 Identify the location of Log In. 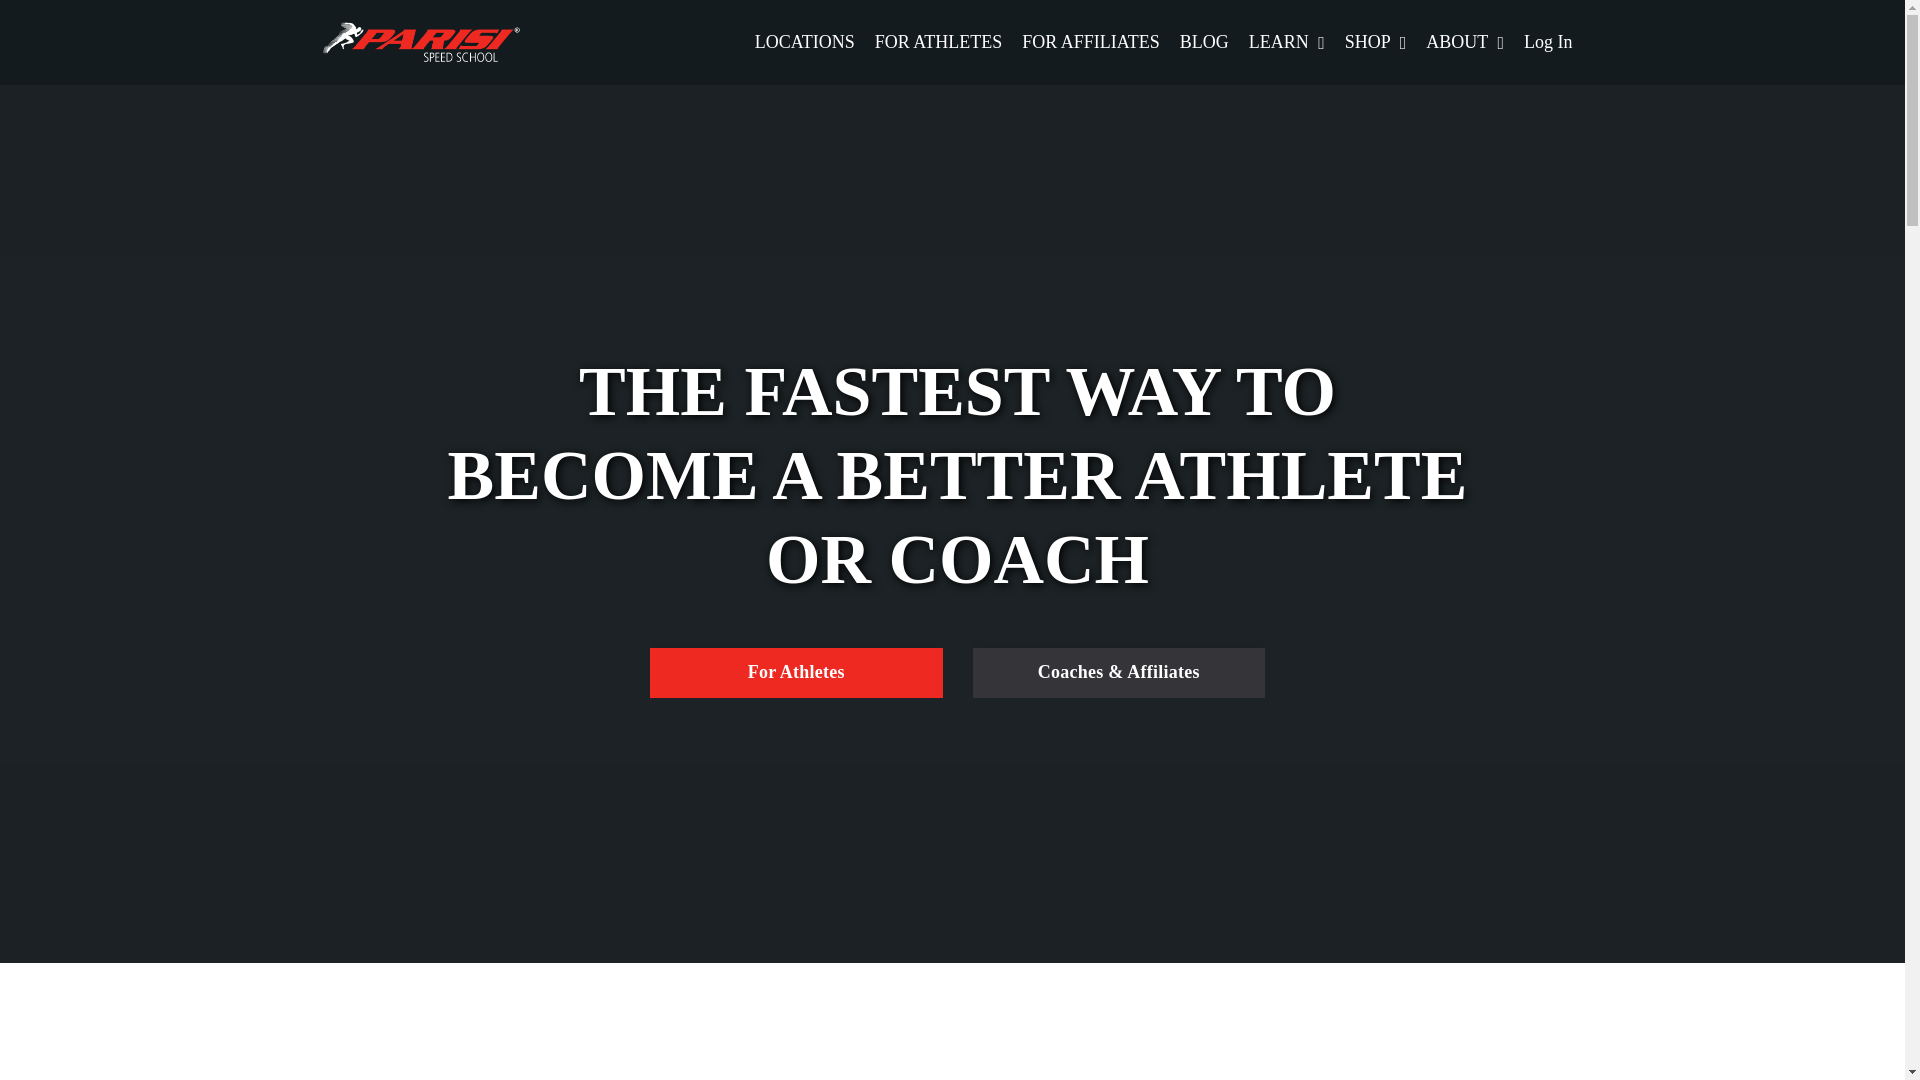
(1548, 42).